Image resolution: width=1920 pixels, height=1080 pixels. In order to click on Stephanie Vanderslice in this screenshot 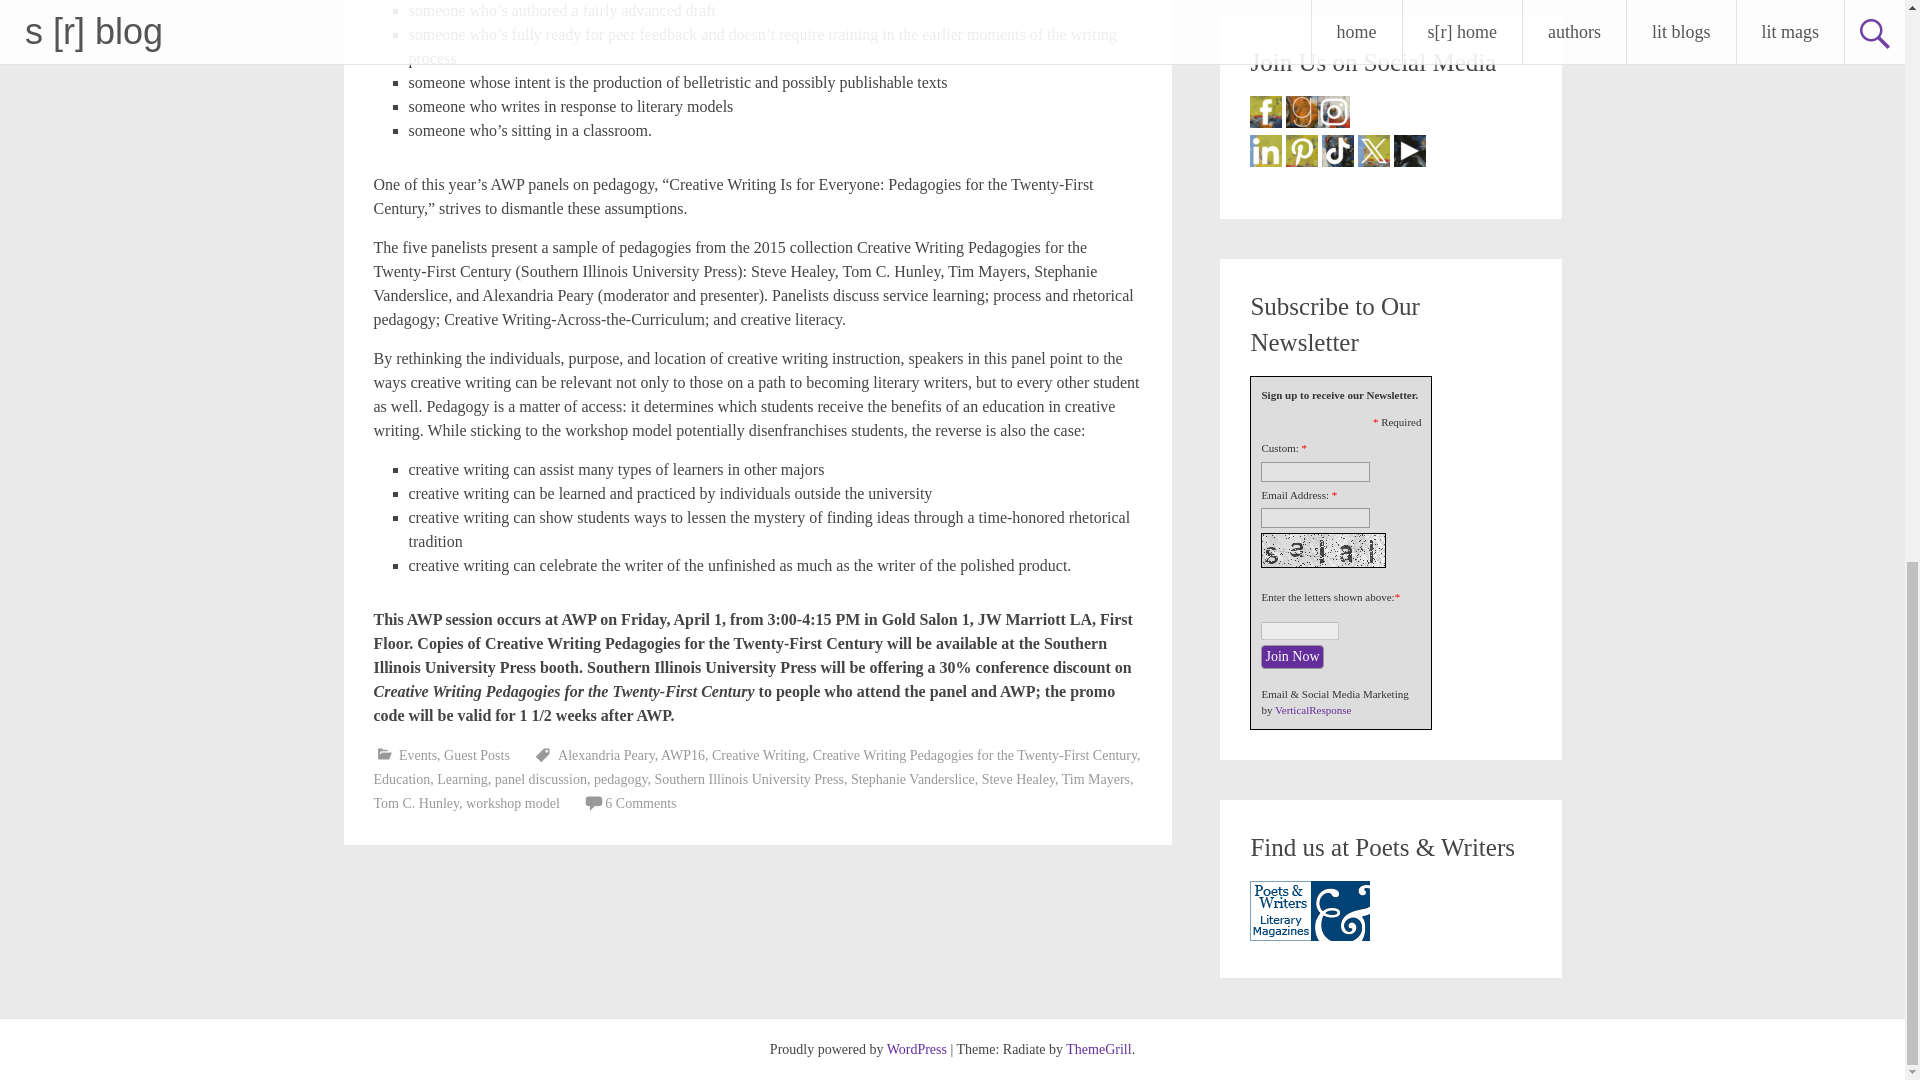, I will do `click(912, 780)`.